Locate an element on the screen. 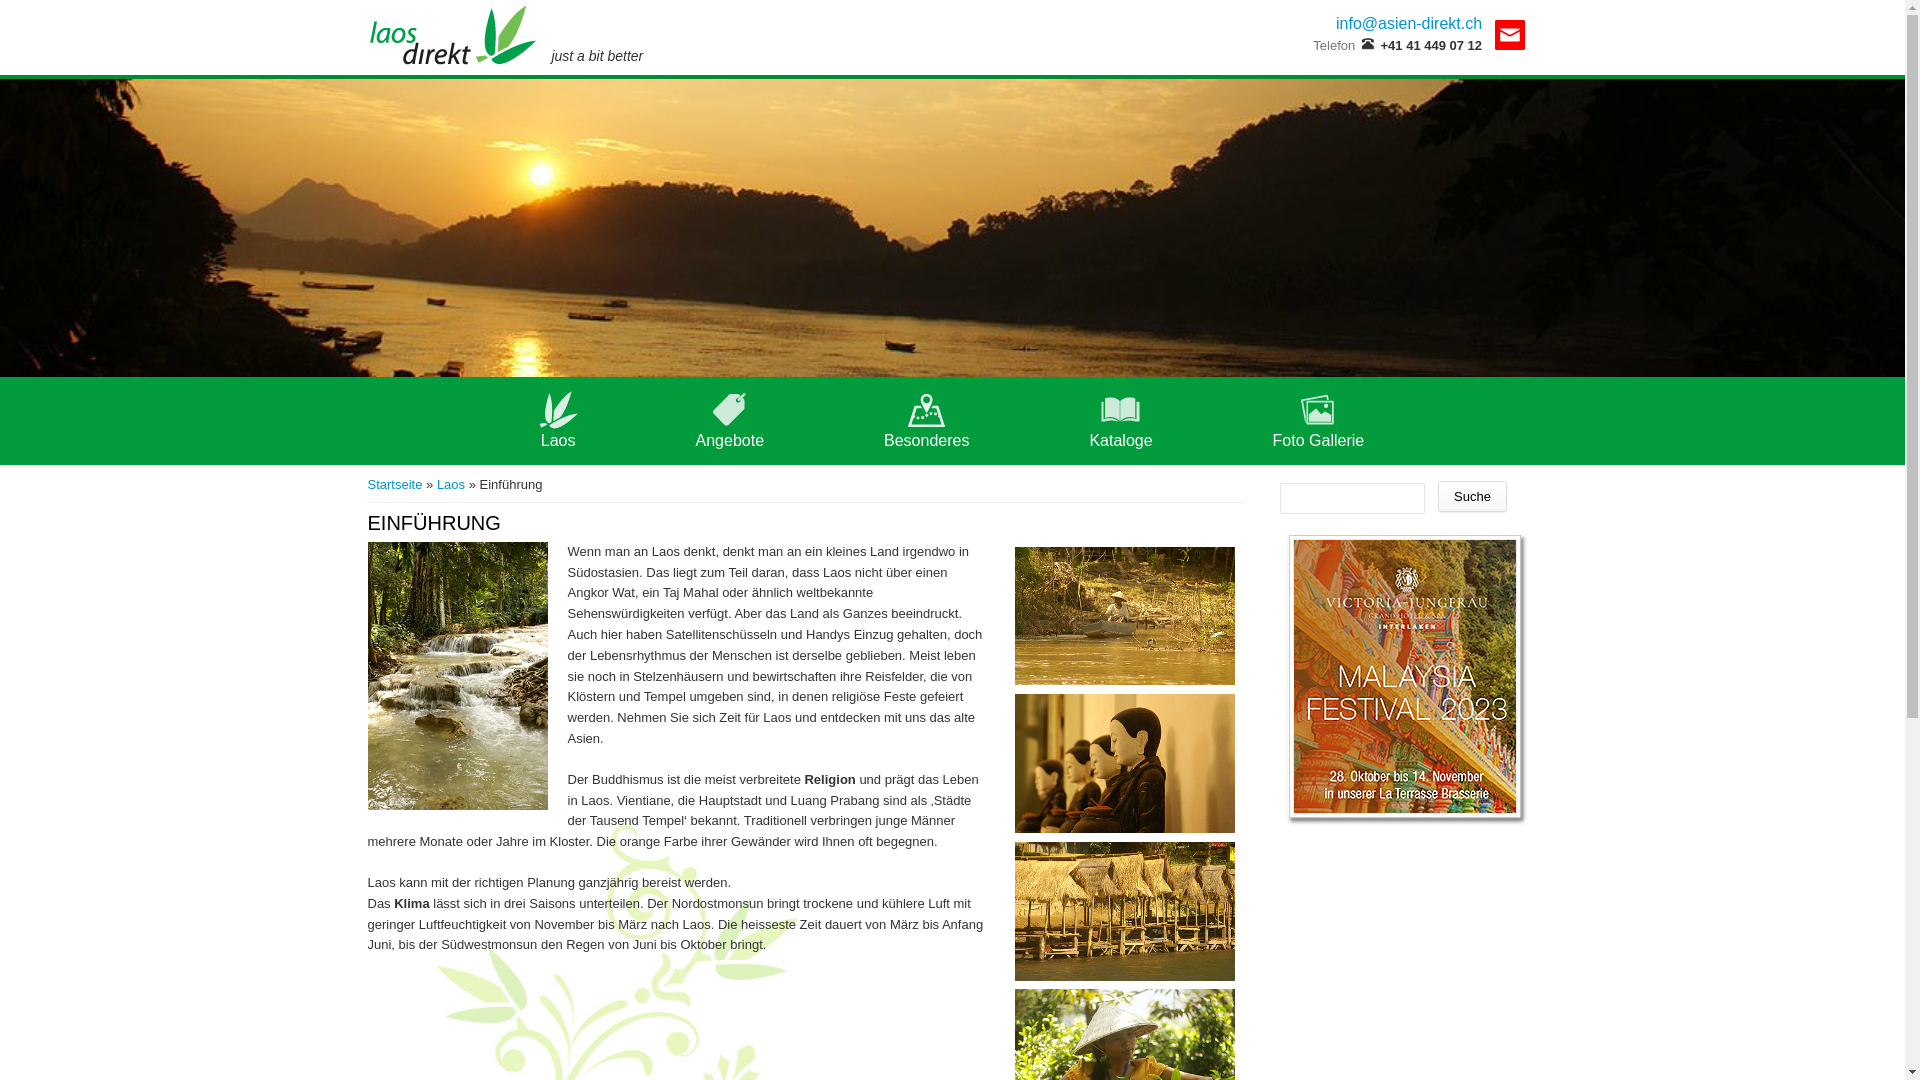 The height and width of the screenshot is (1080, 1920). Kataloge is located at coordinates (1120, 410).